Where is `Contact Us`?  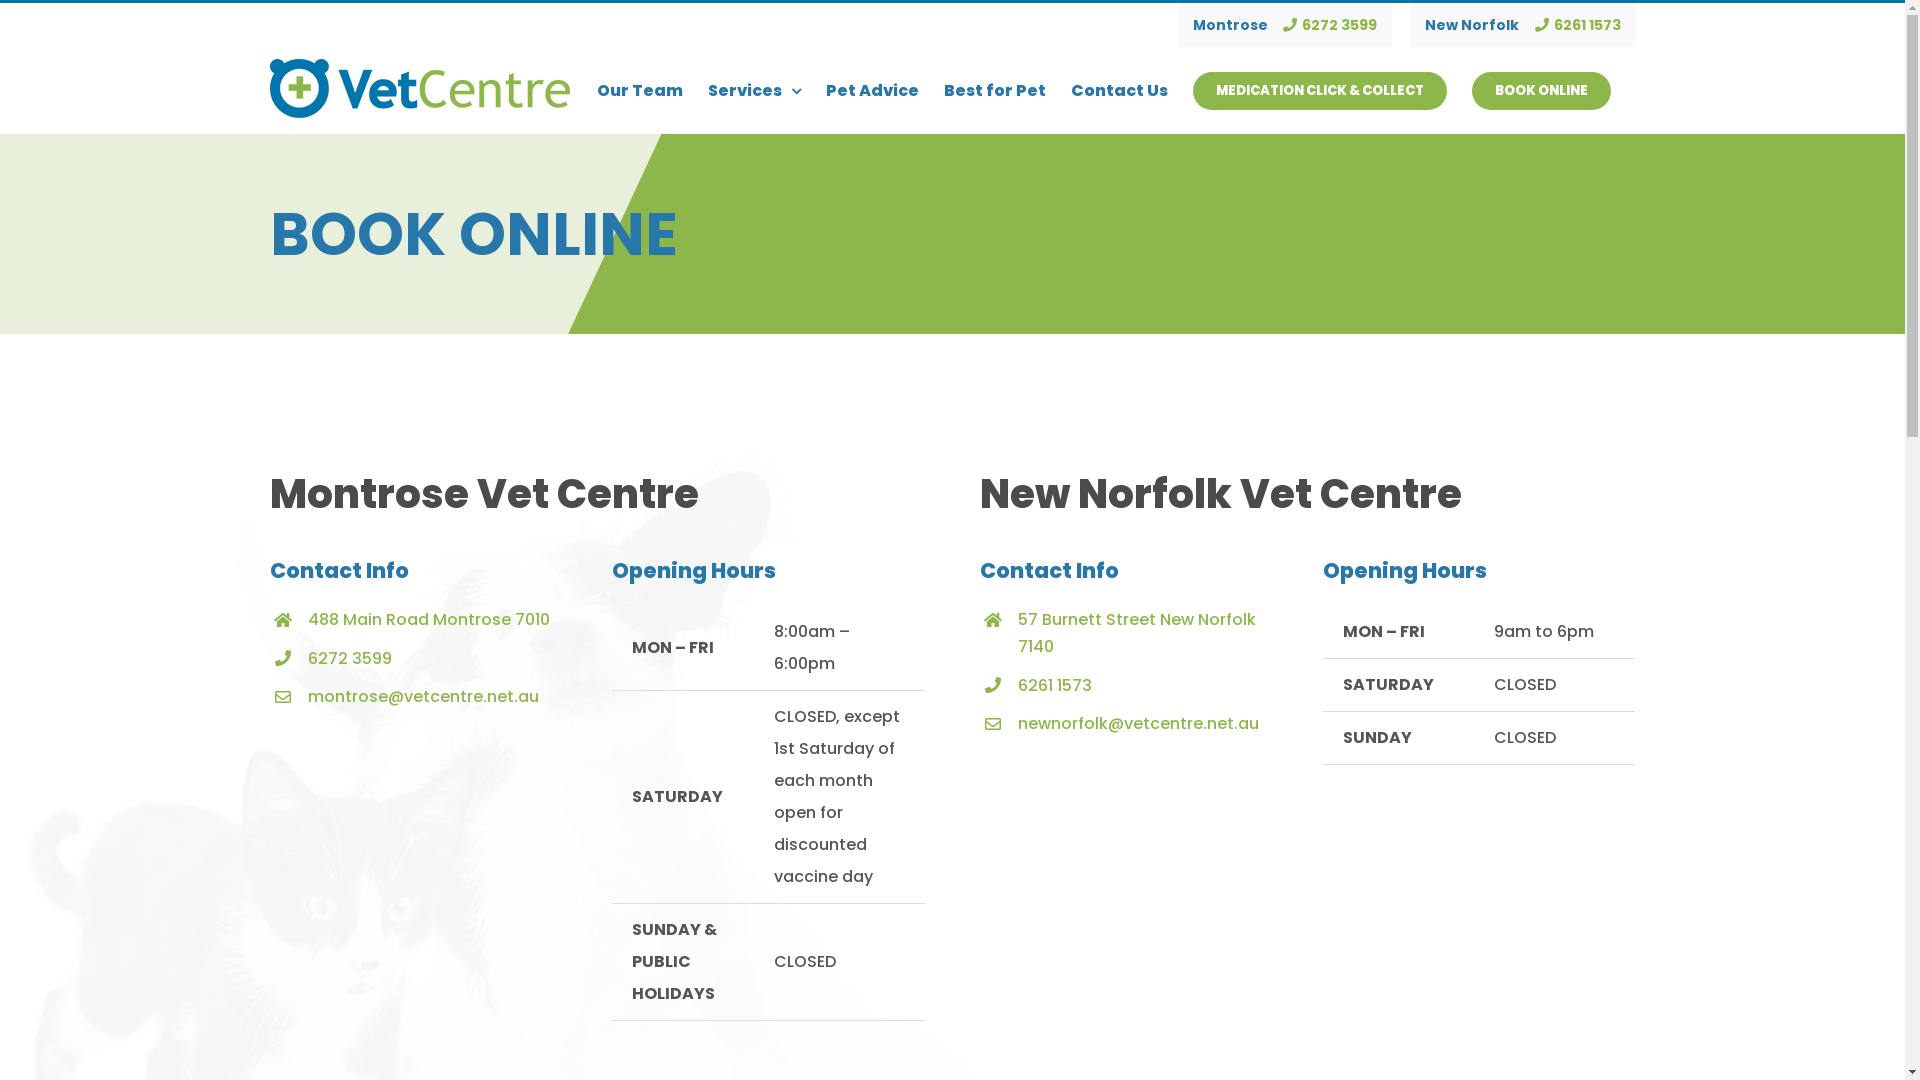 Contact Us is located at coordinates (1118, 91).